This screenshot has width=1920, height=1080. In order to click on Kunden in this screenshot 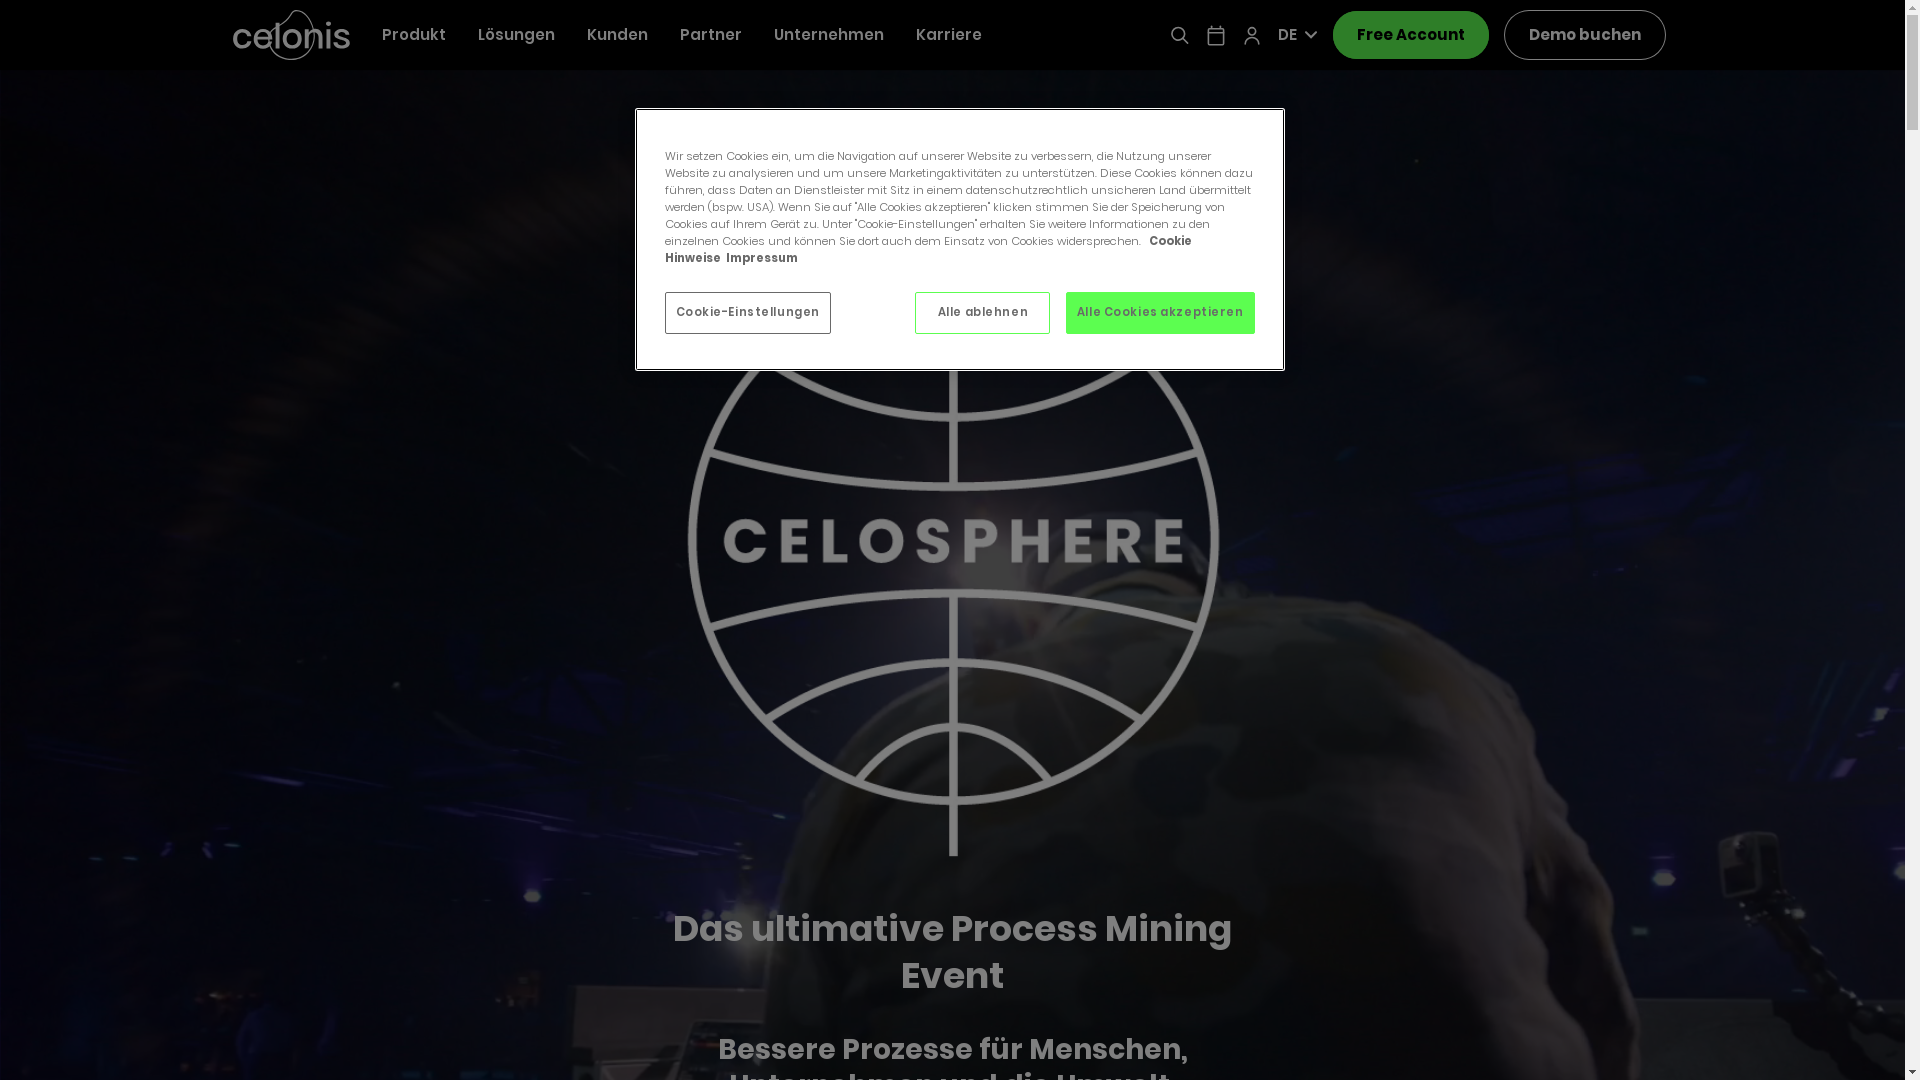, I will do `click(616, 35)`.